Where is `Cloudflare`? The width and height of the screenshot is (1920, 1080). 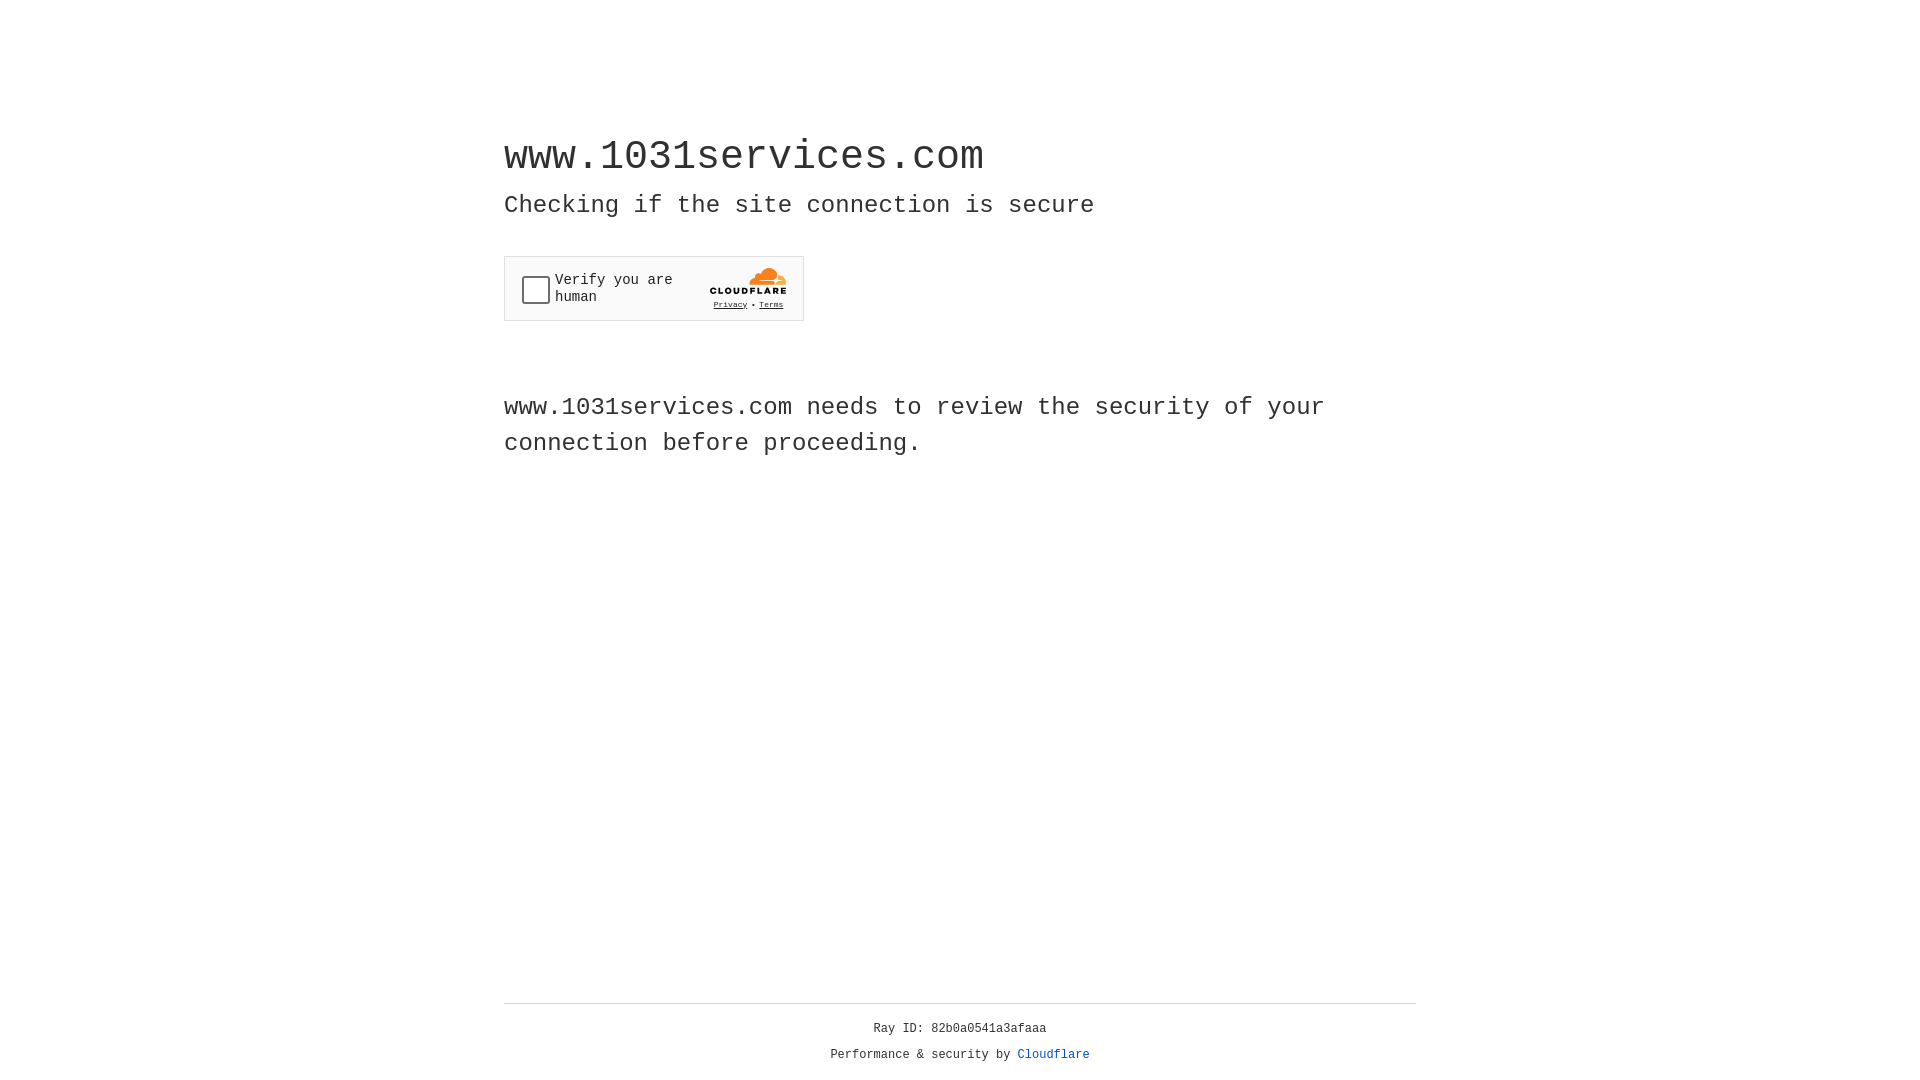 Cloudflare is located at coordinates (1054, 1055).